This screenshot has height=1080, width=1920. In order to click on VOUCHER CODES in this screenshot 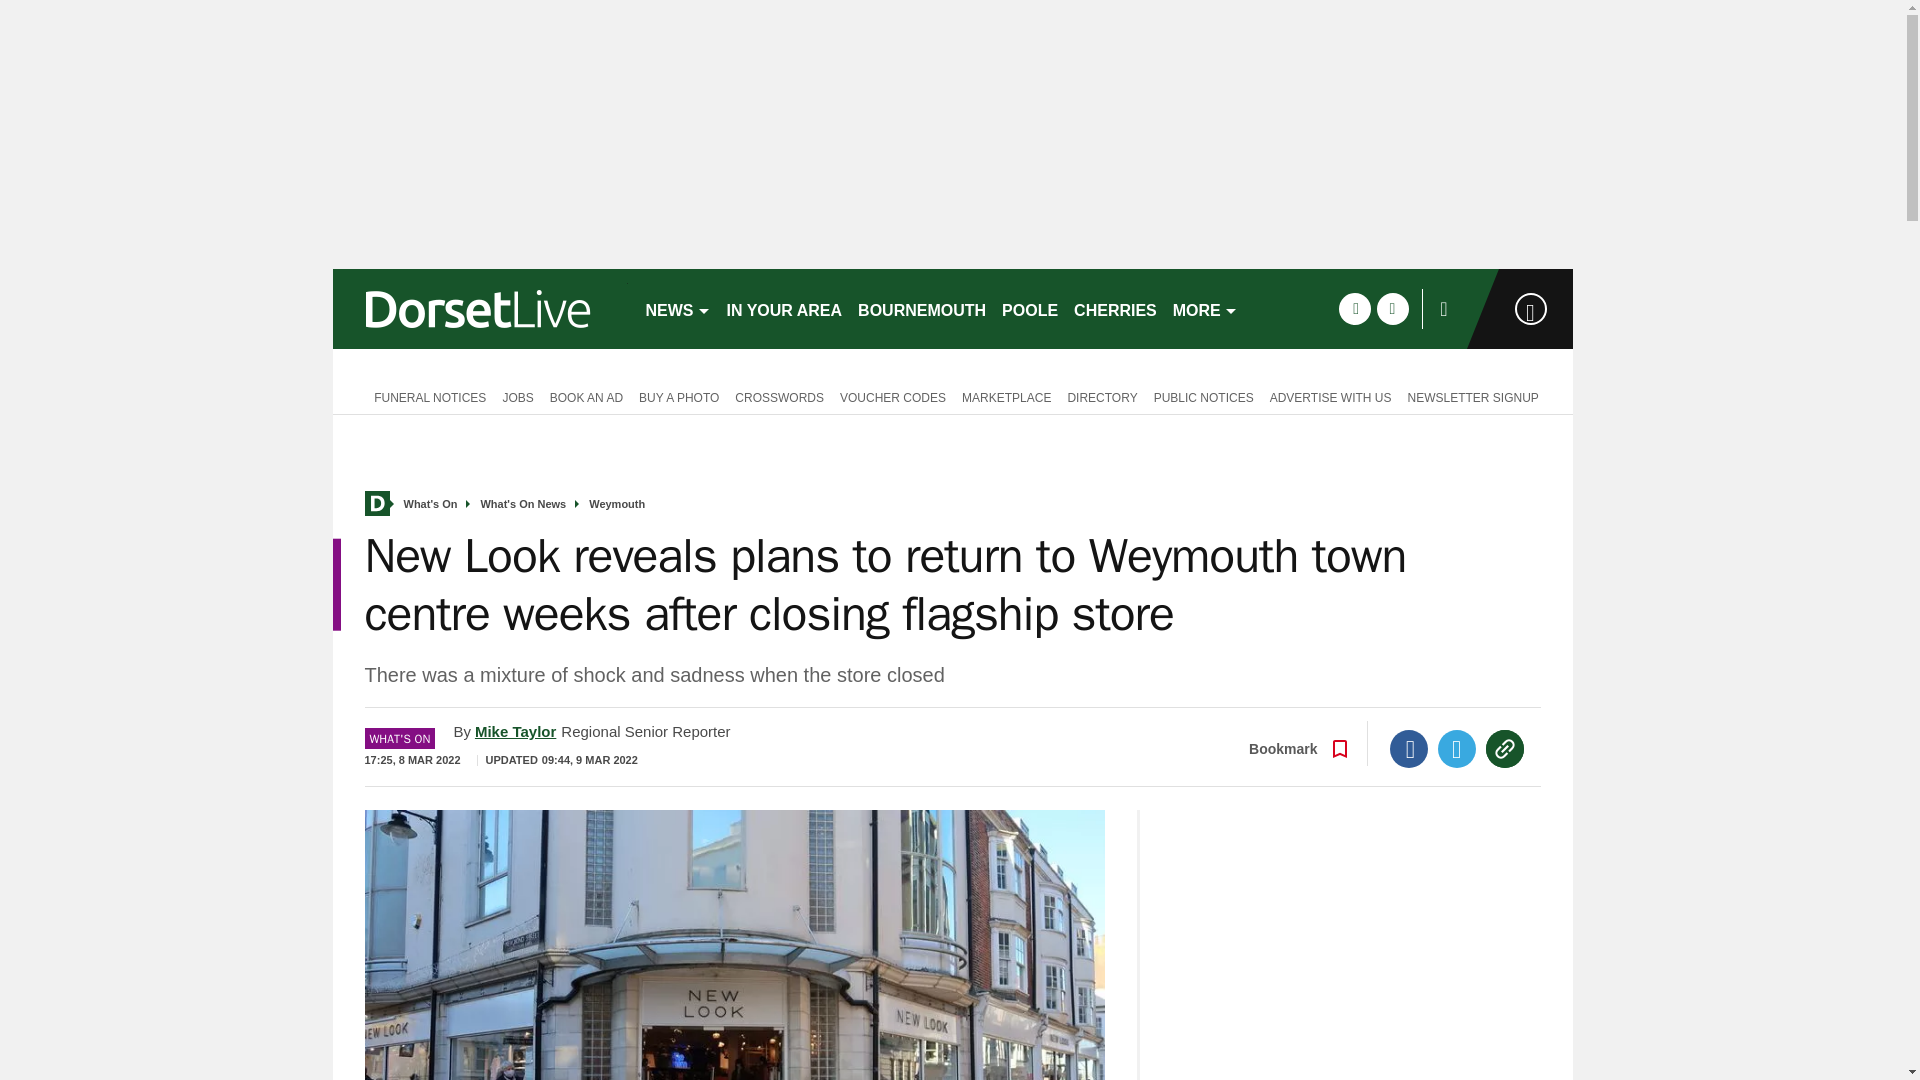, I will do `click(892, 396)`.